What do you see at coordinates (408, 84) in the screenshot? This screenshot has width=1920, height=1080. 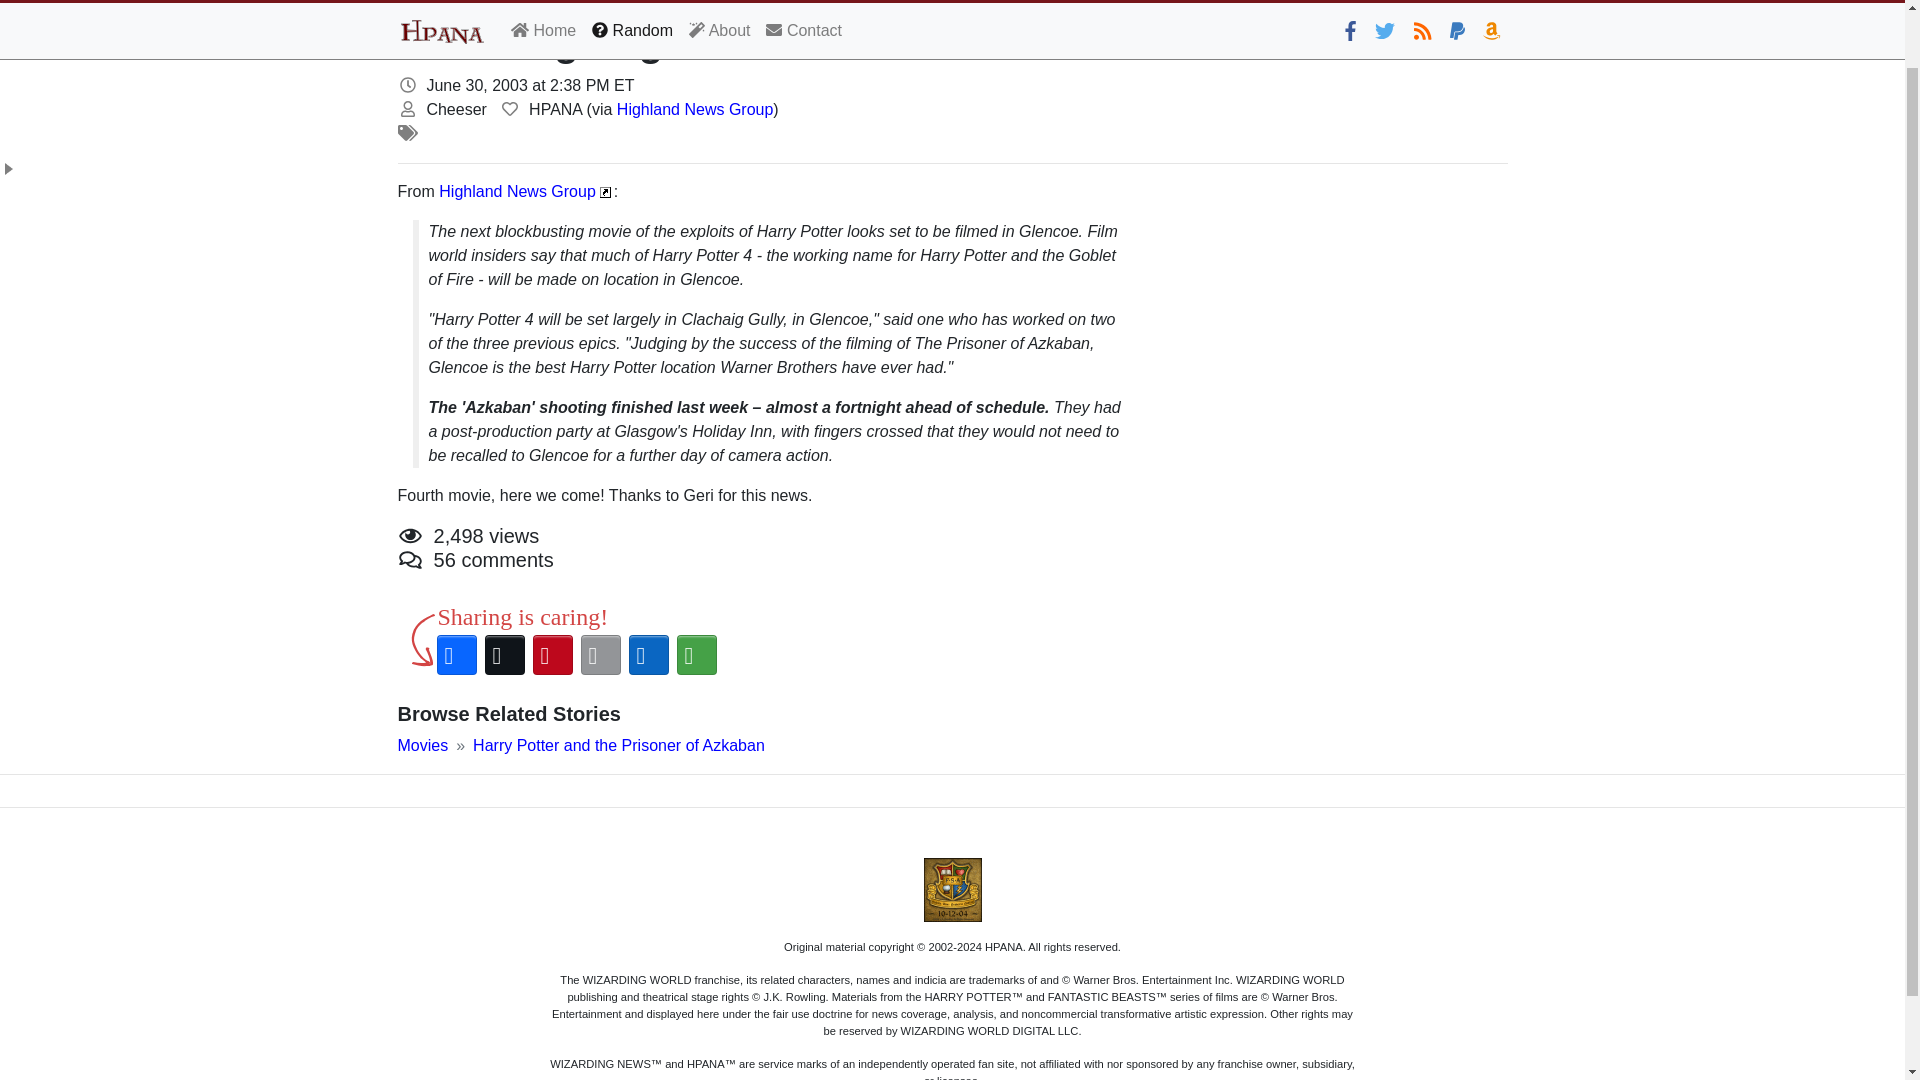 I see `Published` at bounding box center [408, 84].